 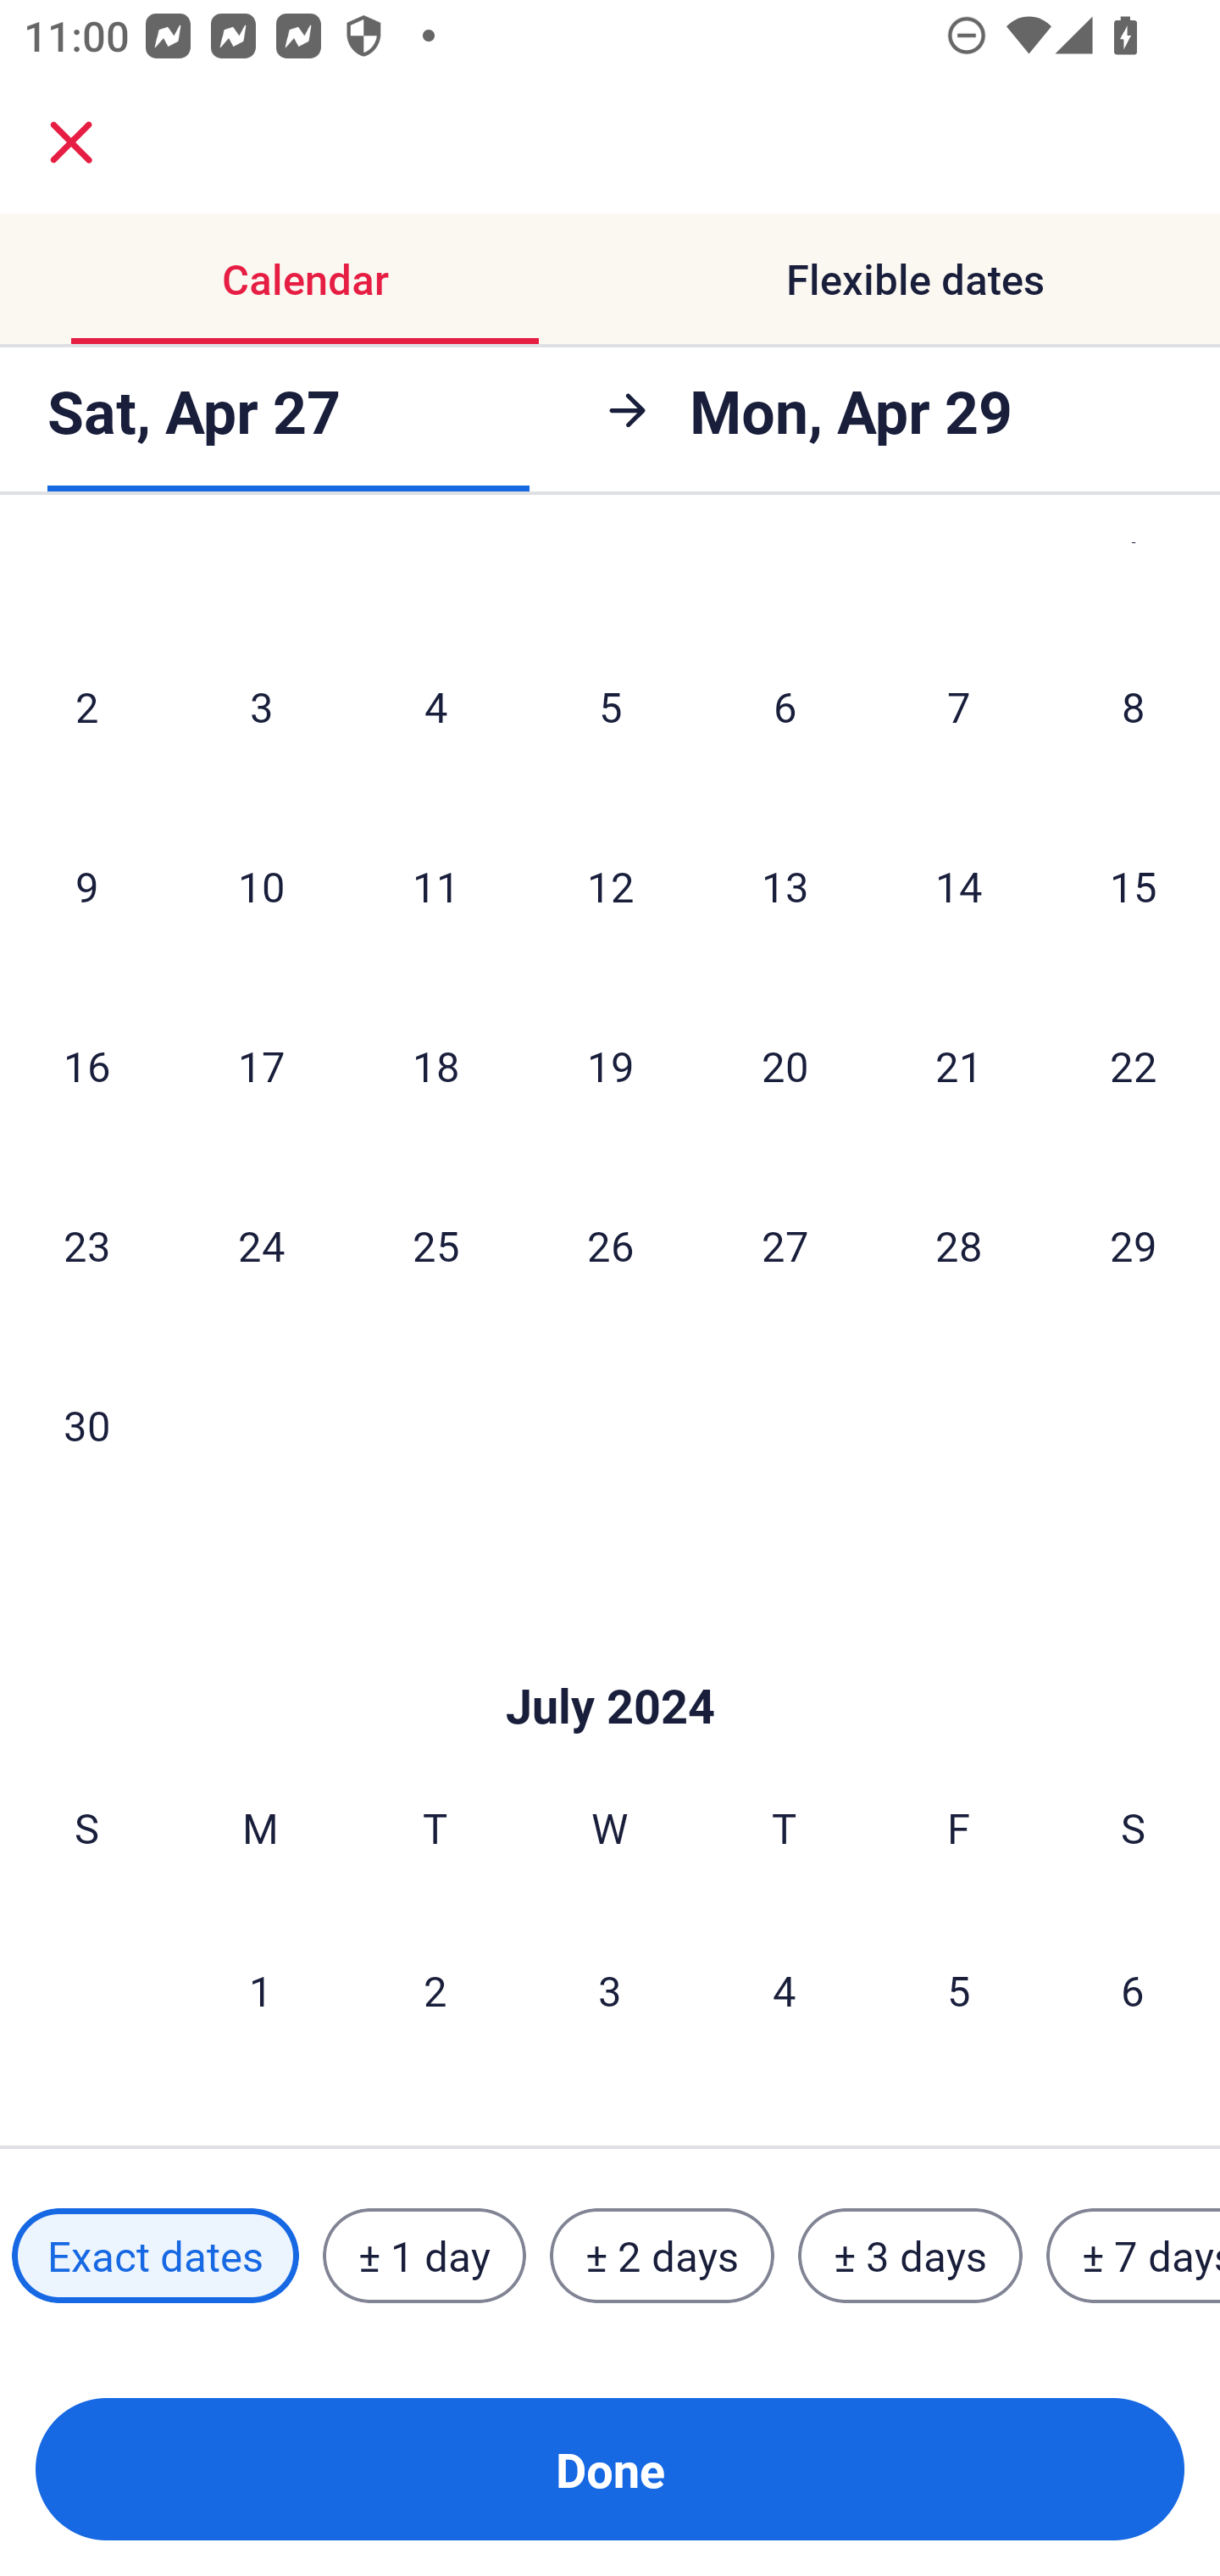 I want to click on 5 Wednesday, June 5, 2024, so click(x=610, y=705).